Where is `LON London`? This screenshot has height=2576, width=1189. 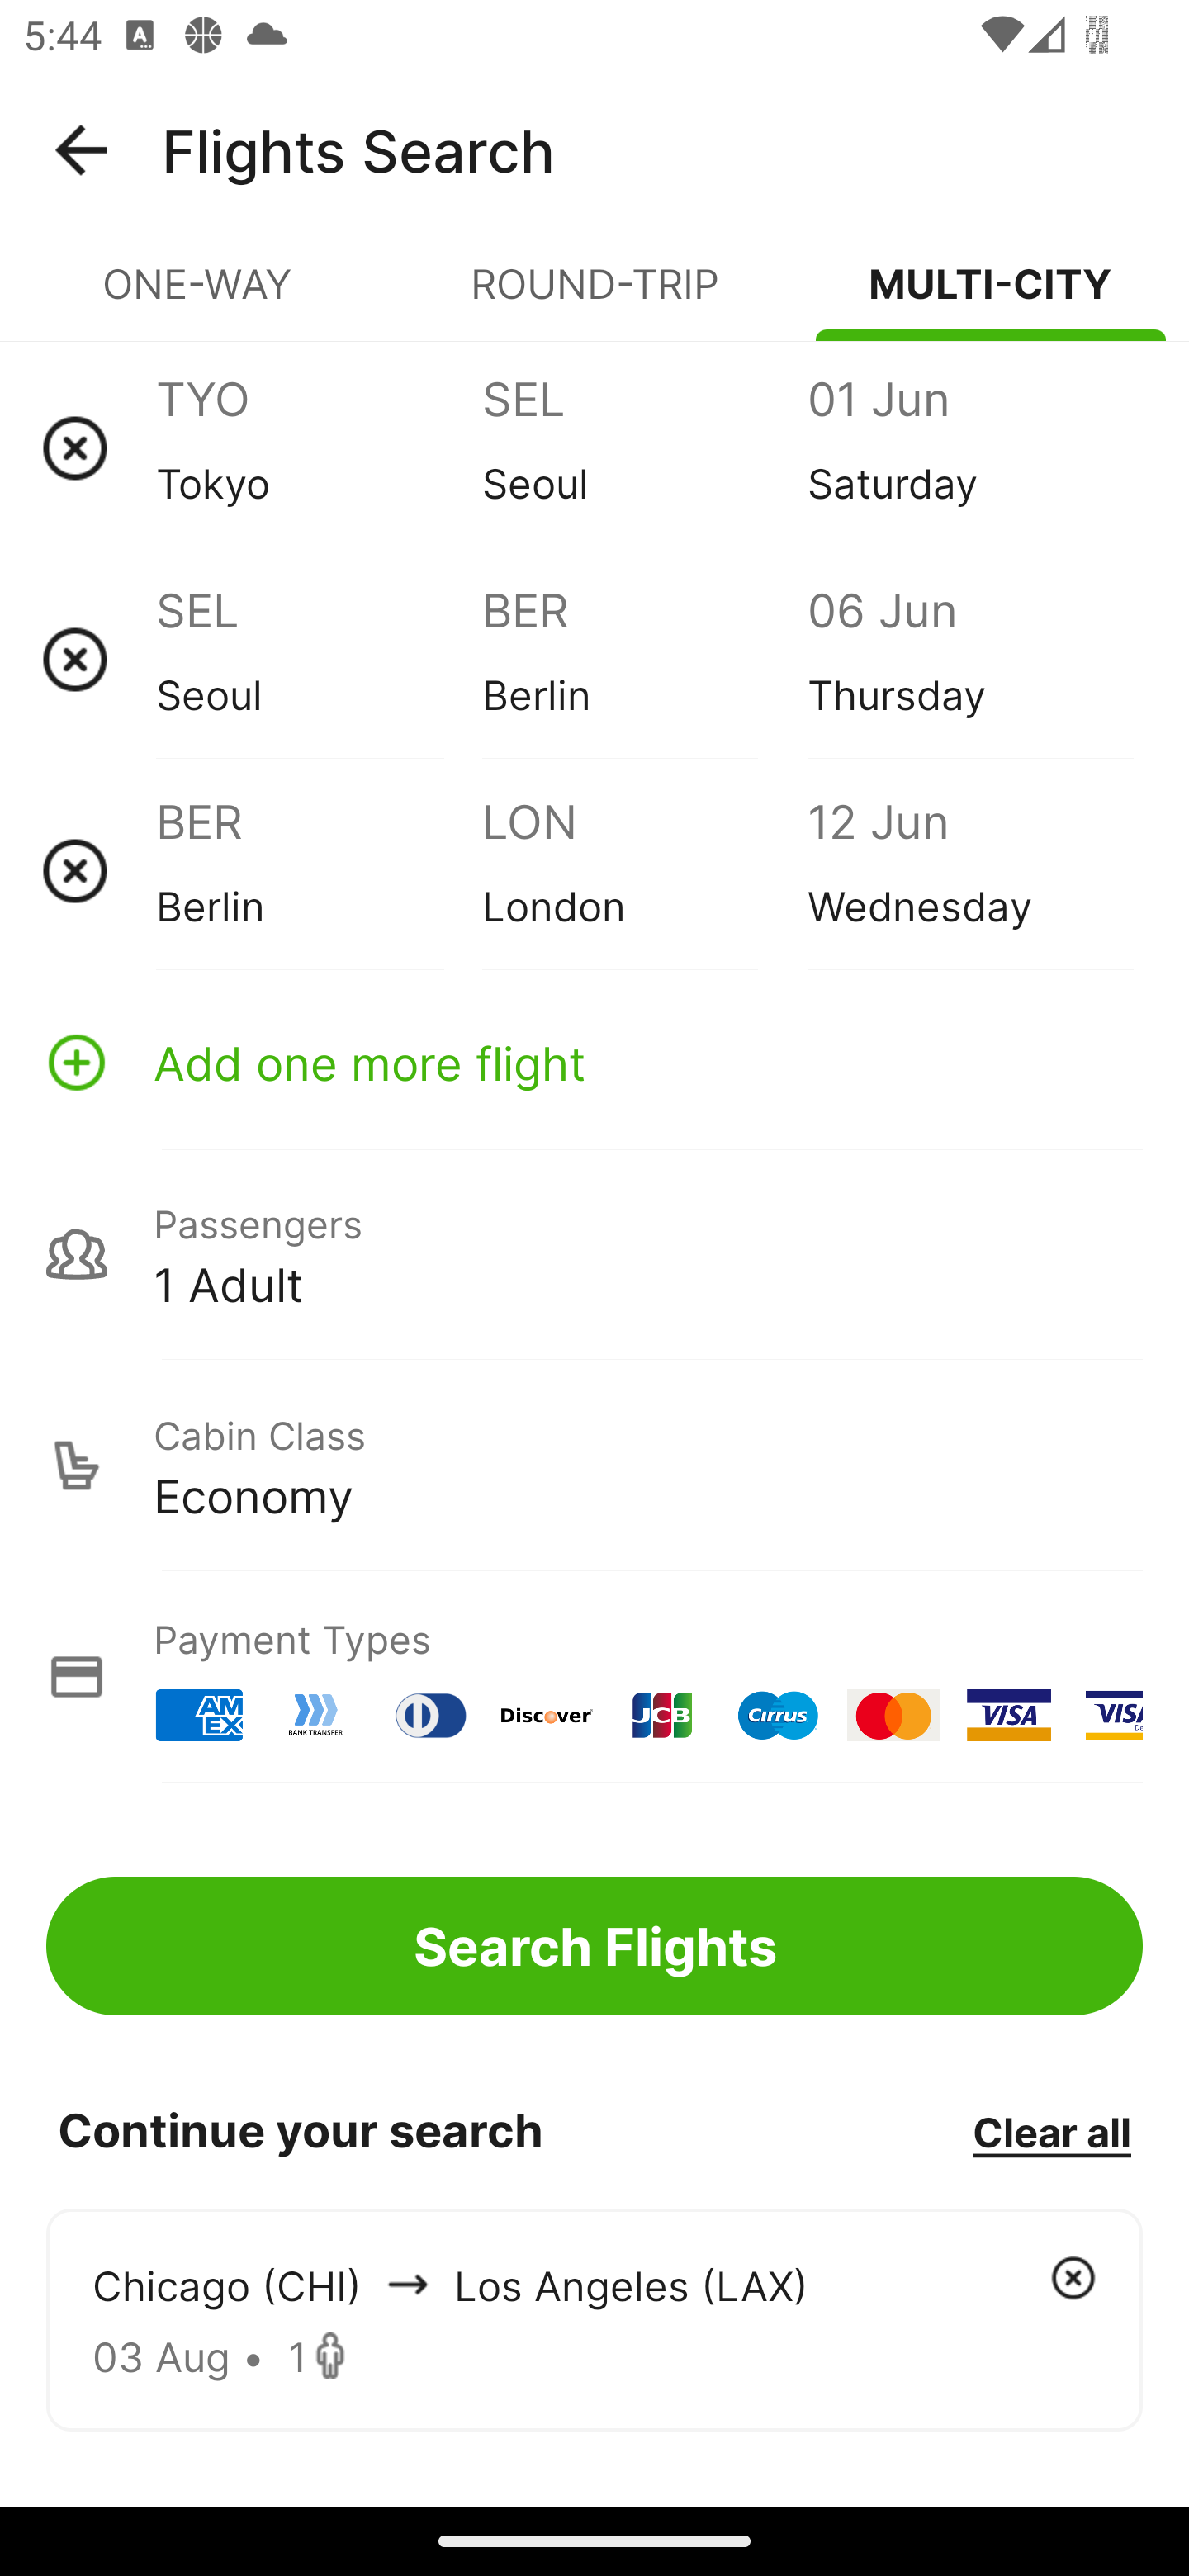 LON London is located at coordinates (644, 870).